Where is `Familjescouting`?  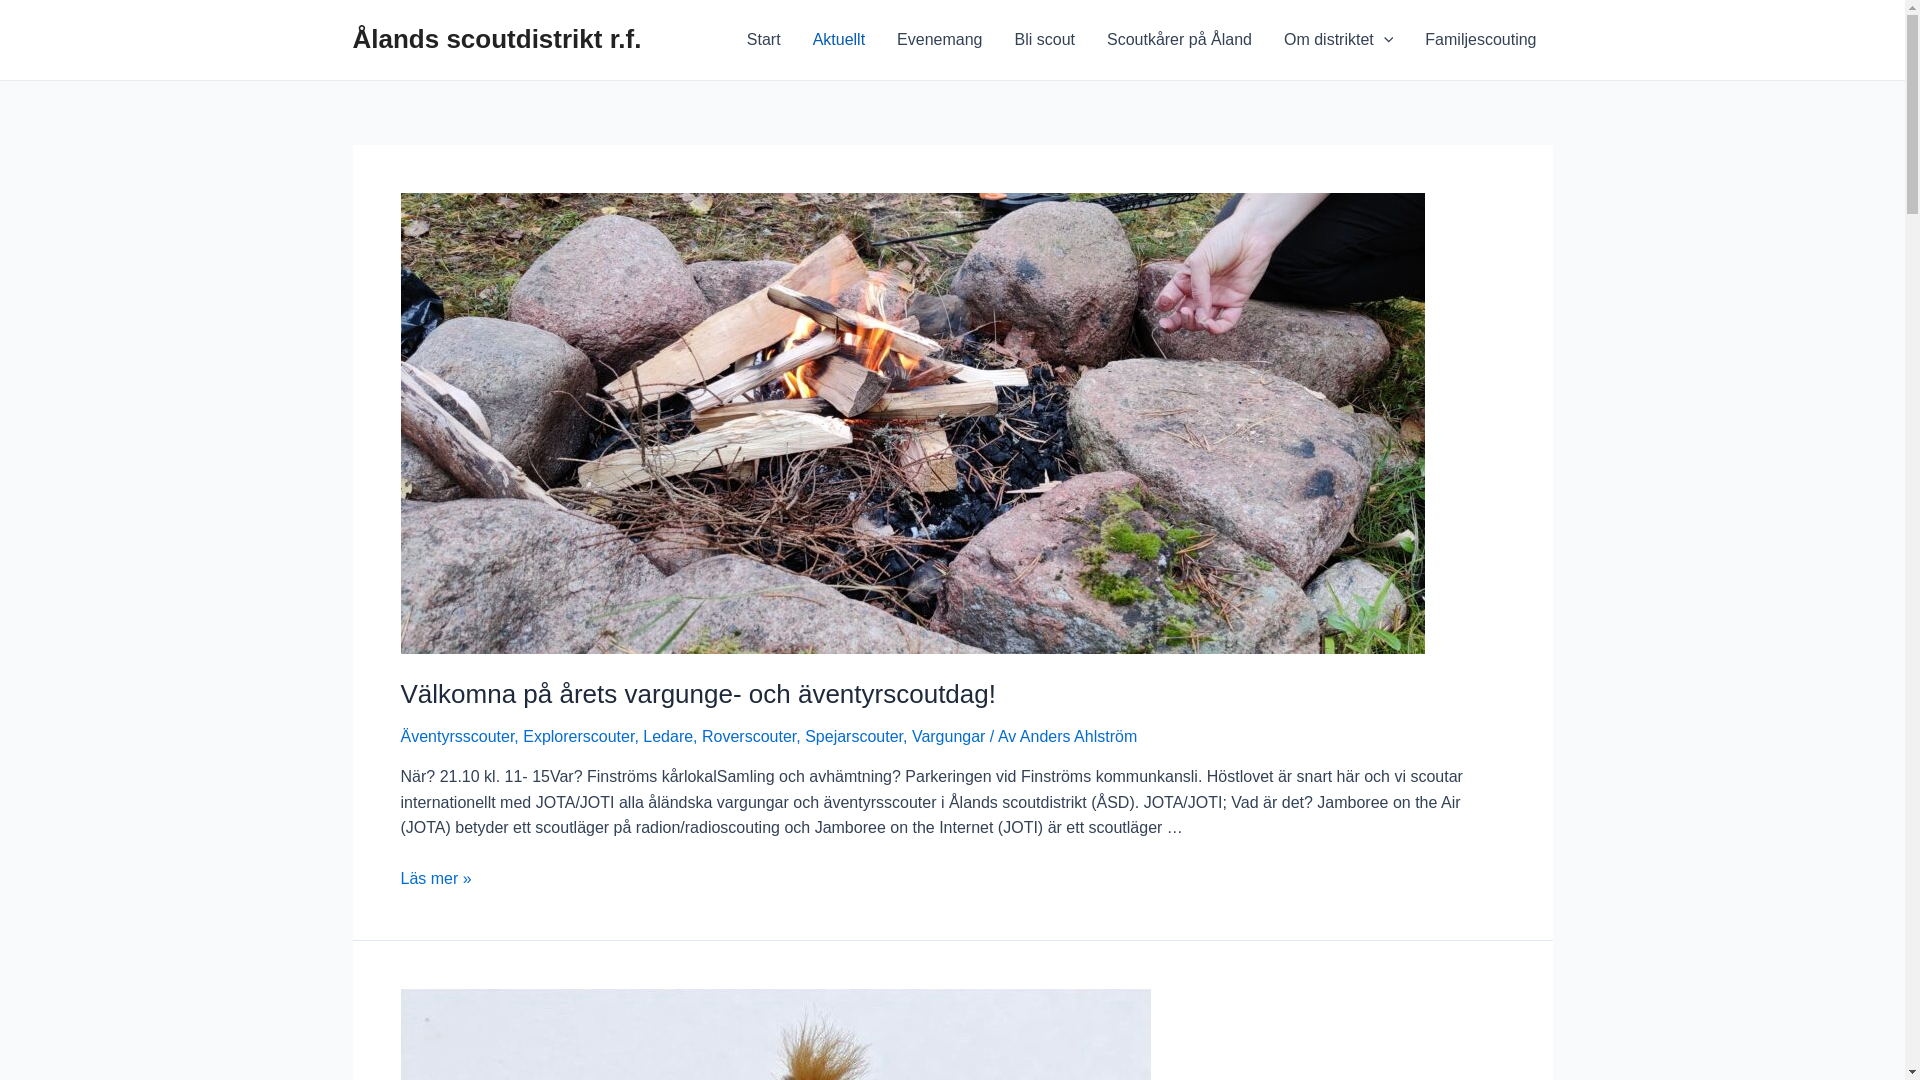 Familjescouting is located at coordinates (1480, 40).